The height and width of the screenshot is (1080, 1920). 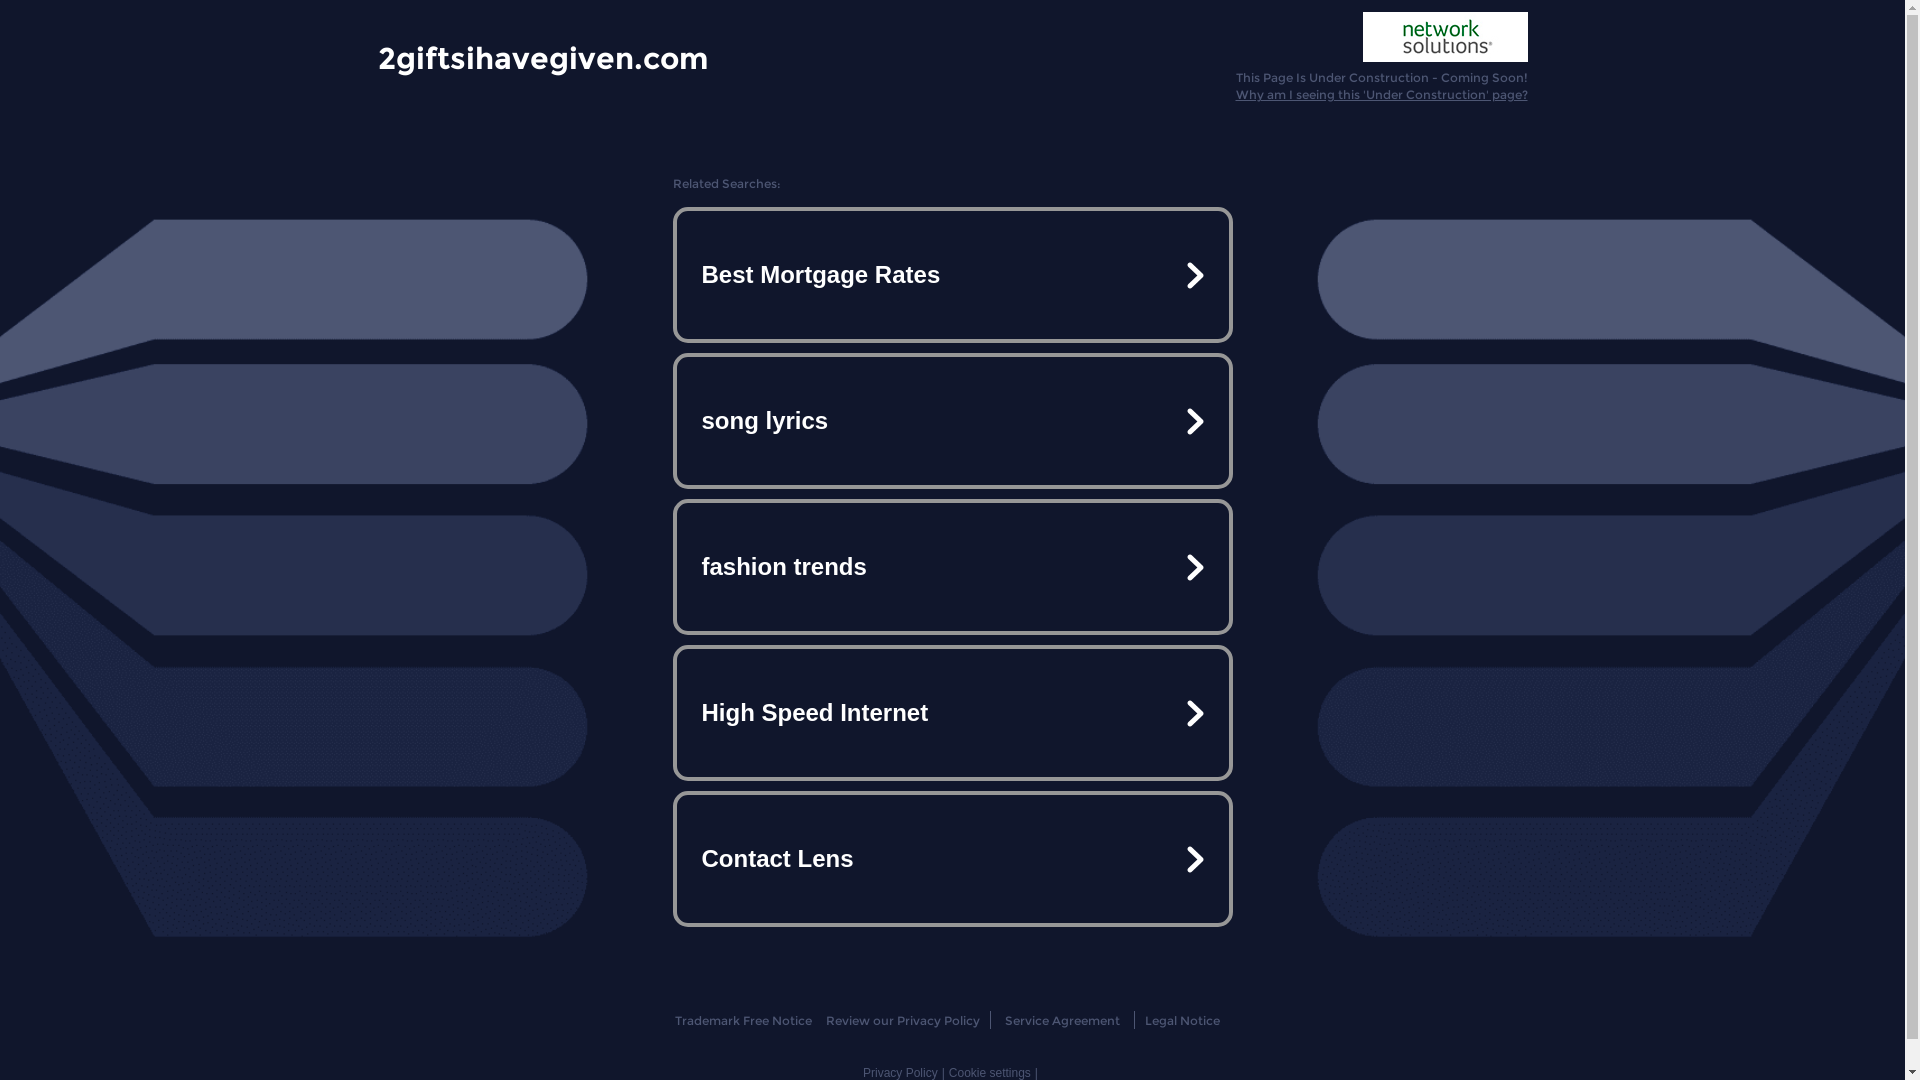 I want to click on Service Agreement, so click(x=1062, y=1020).